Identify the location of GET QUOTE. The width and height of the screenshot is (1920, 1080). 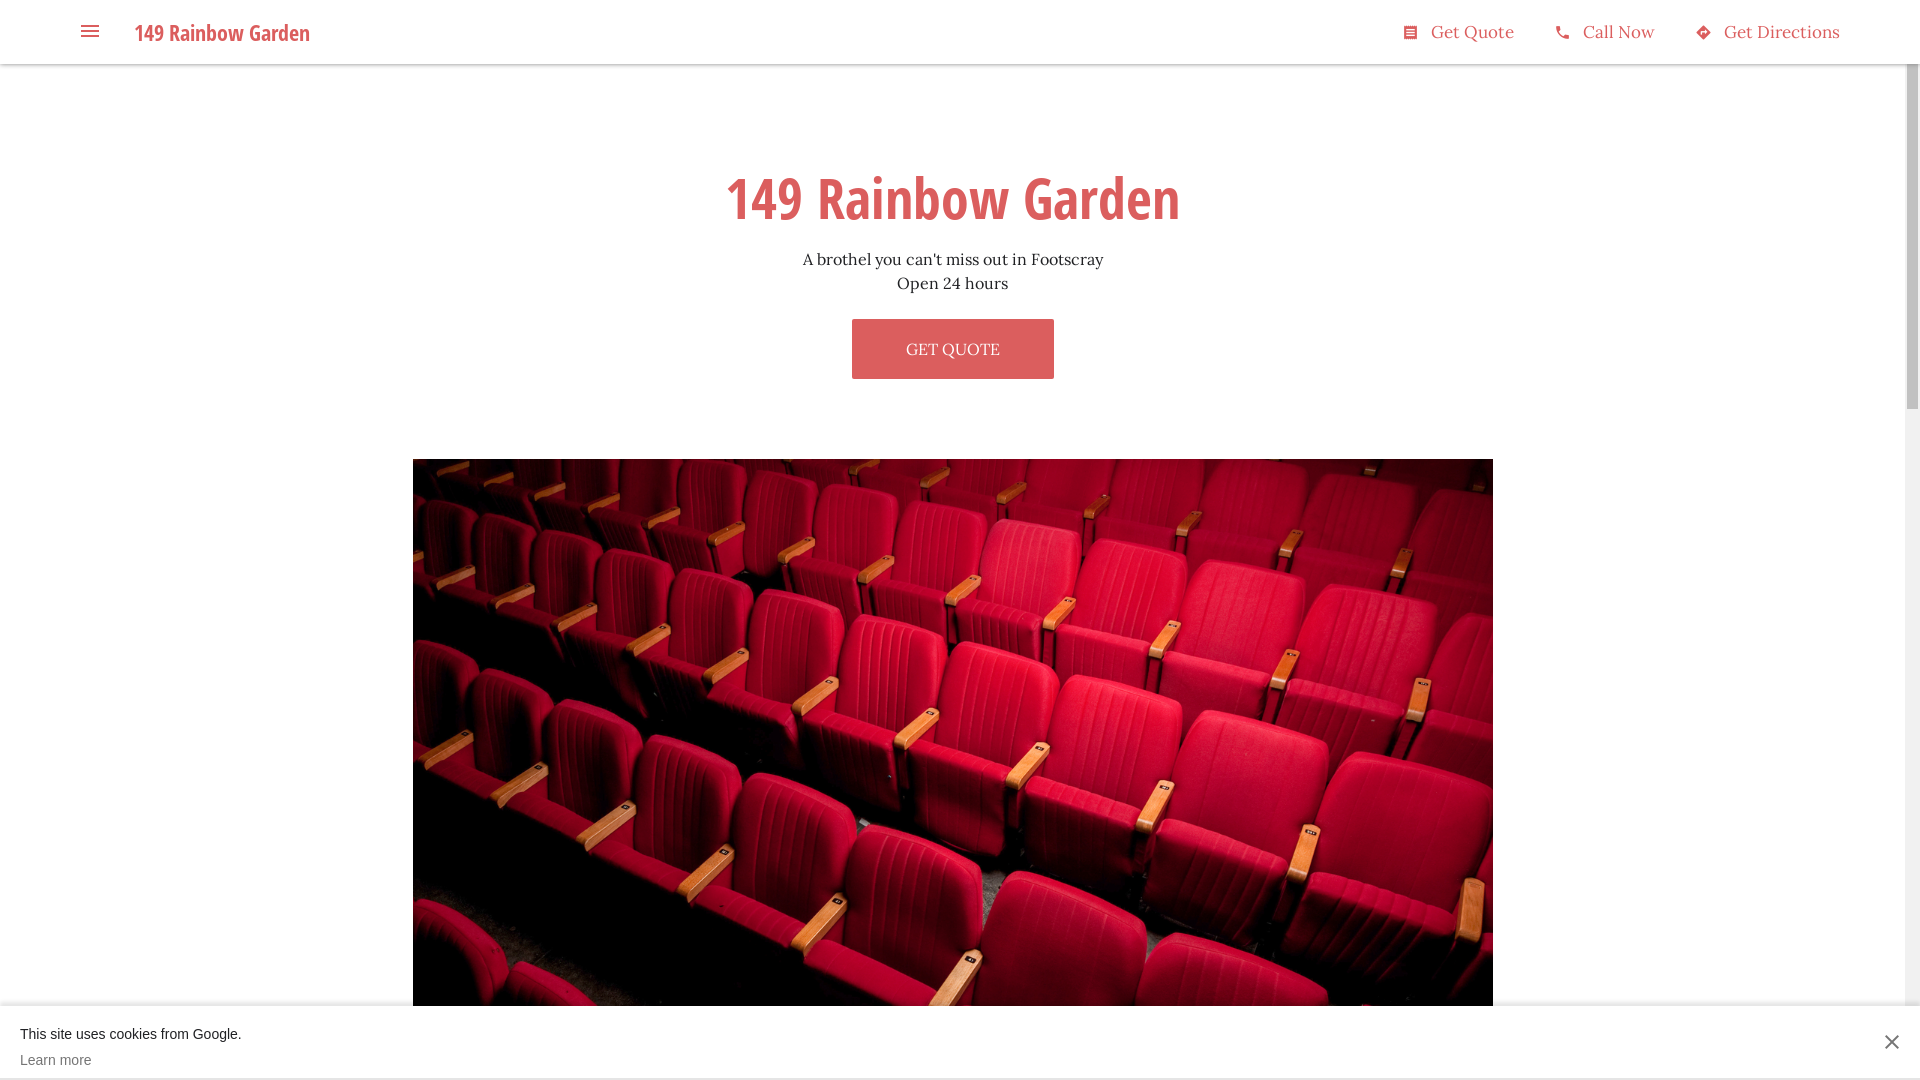
(953, 349).